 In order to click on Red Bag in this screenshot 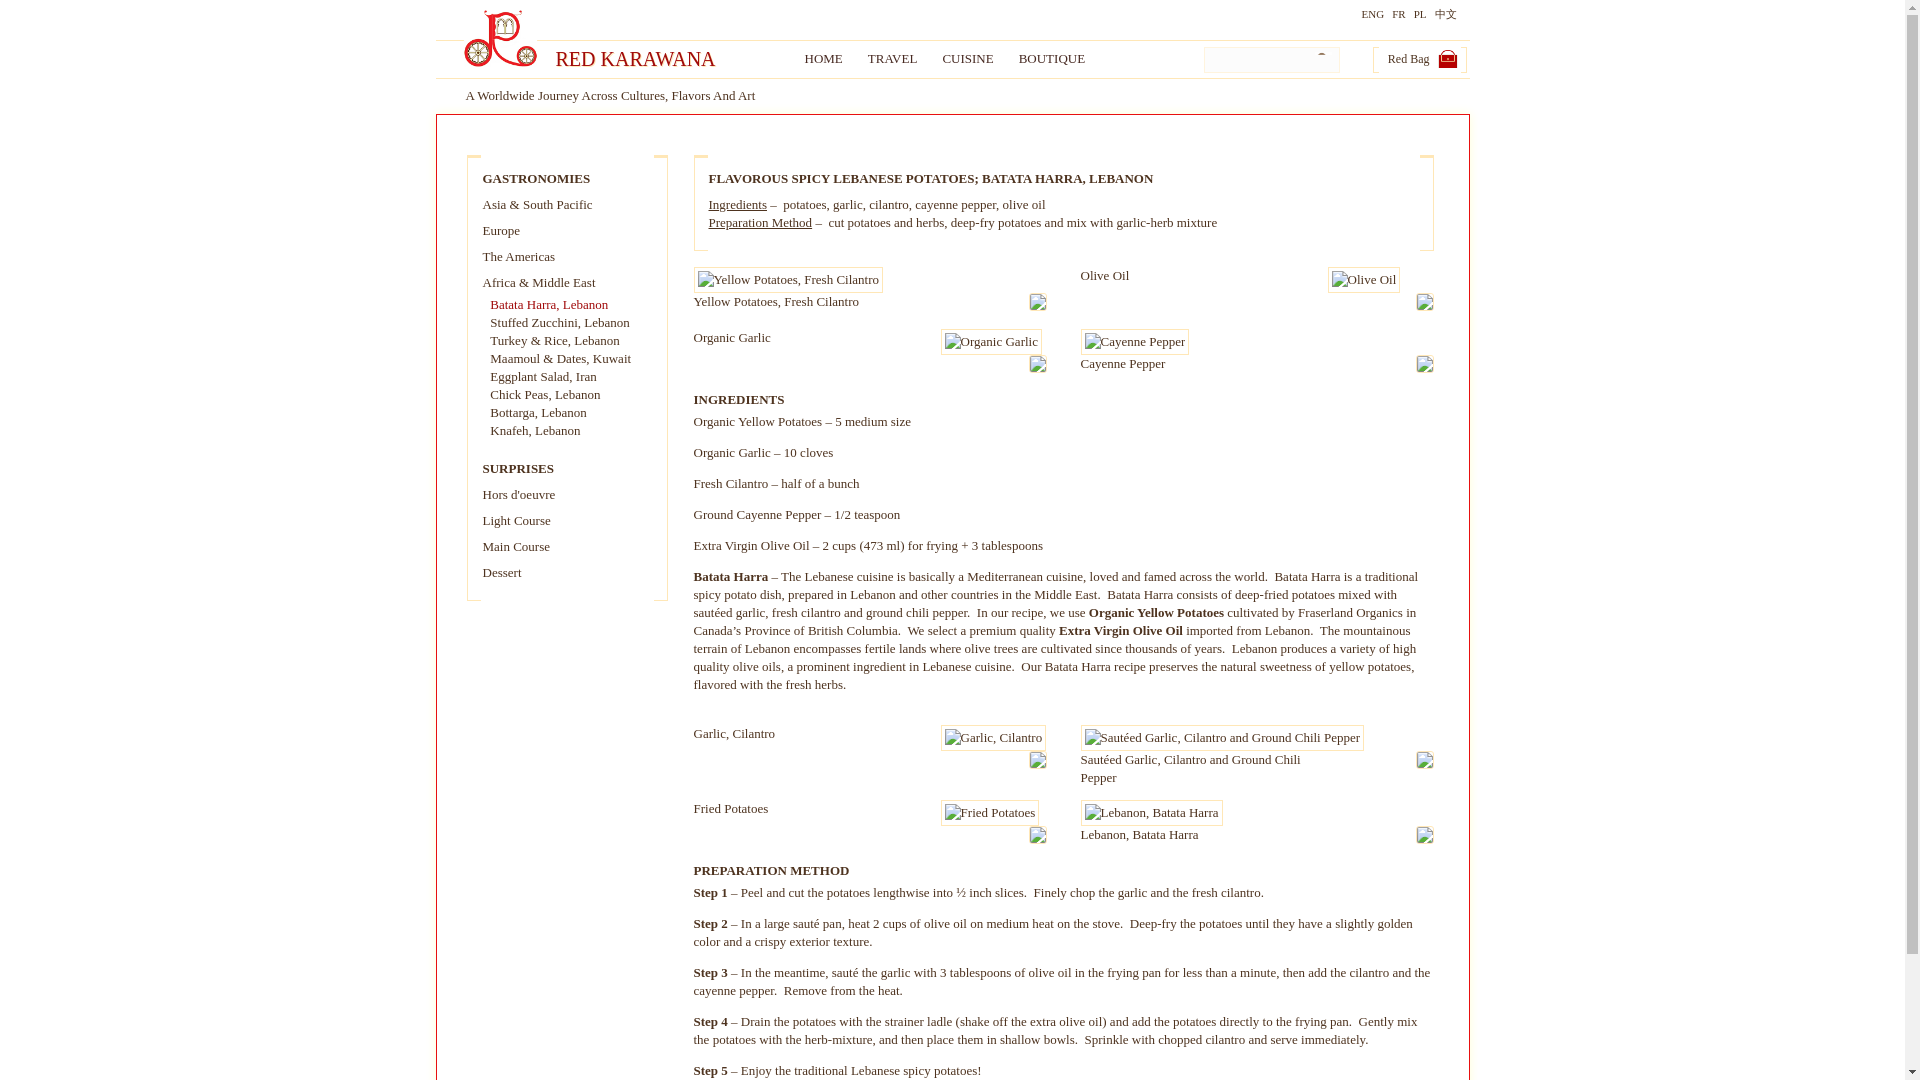, I will do `click(1416, 58)`.